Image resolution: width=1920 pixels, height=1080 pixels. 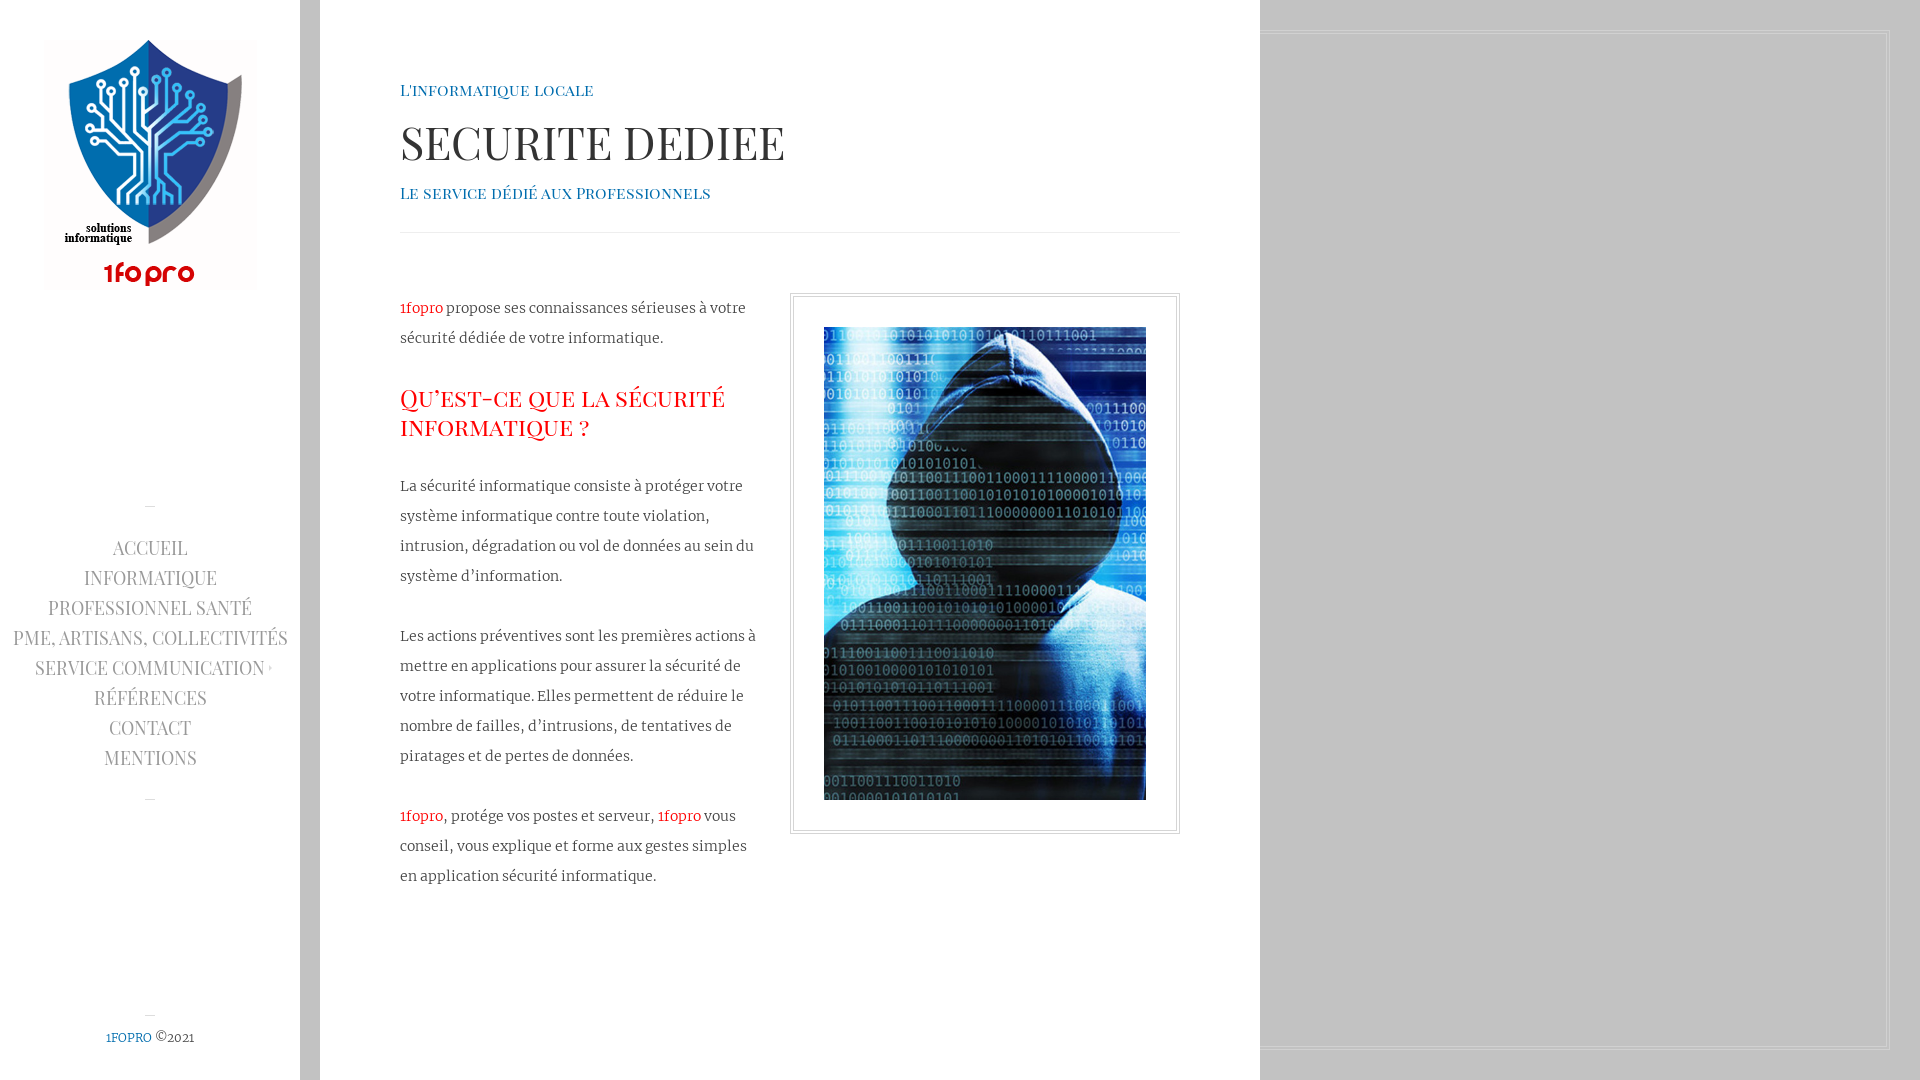 I want to click on MENTIONS, so click(x=150, y=757).